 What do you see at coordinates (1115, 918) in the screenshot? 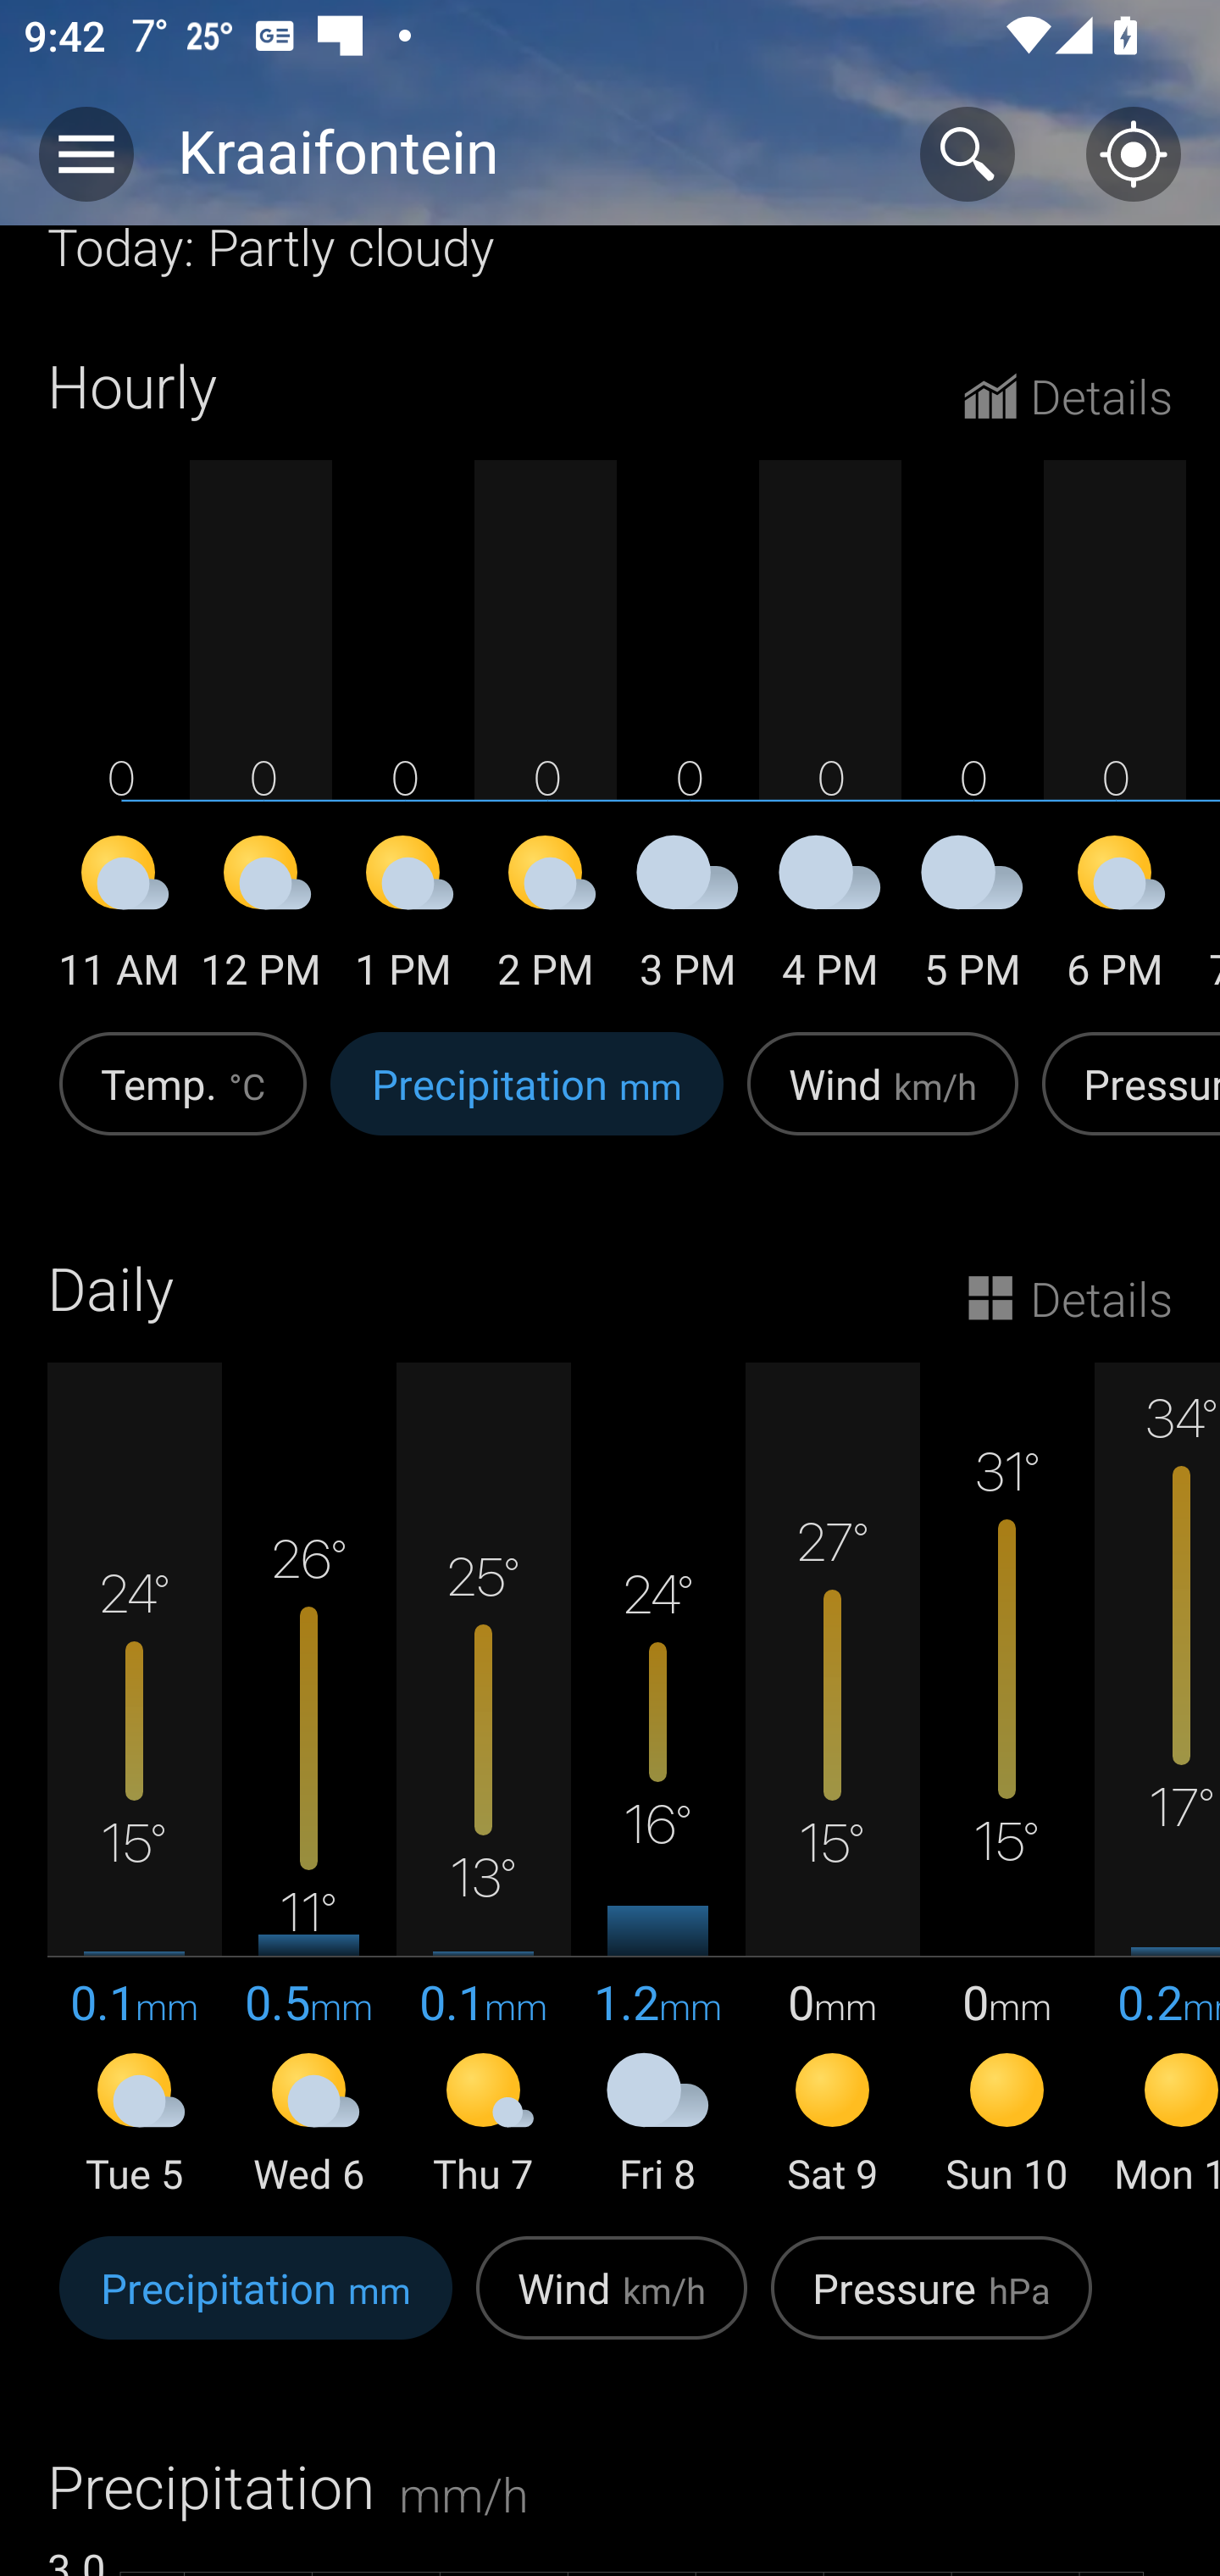
I see `6 PM` at bounding box center [1115, 918].